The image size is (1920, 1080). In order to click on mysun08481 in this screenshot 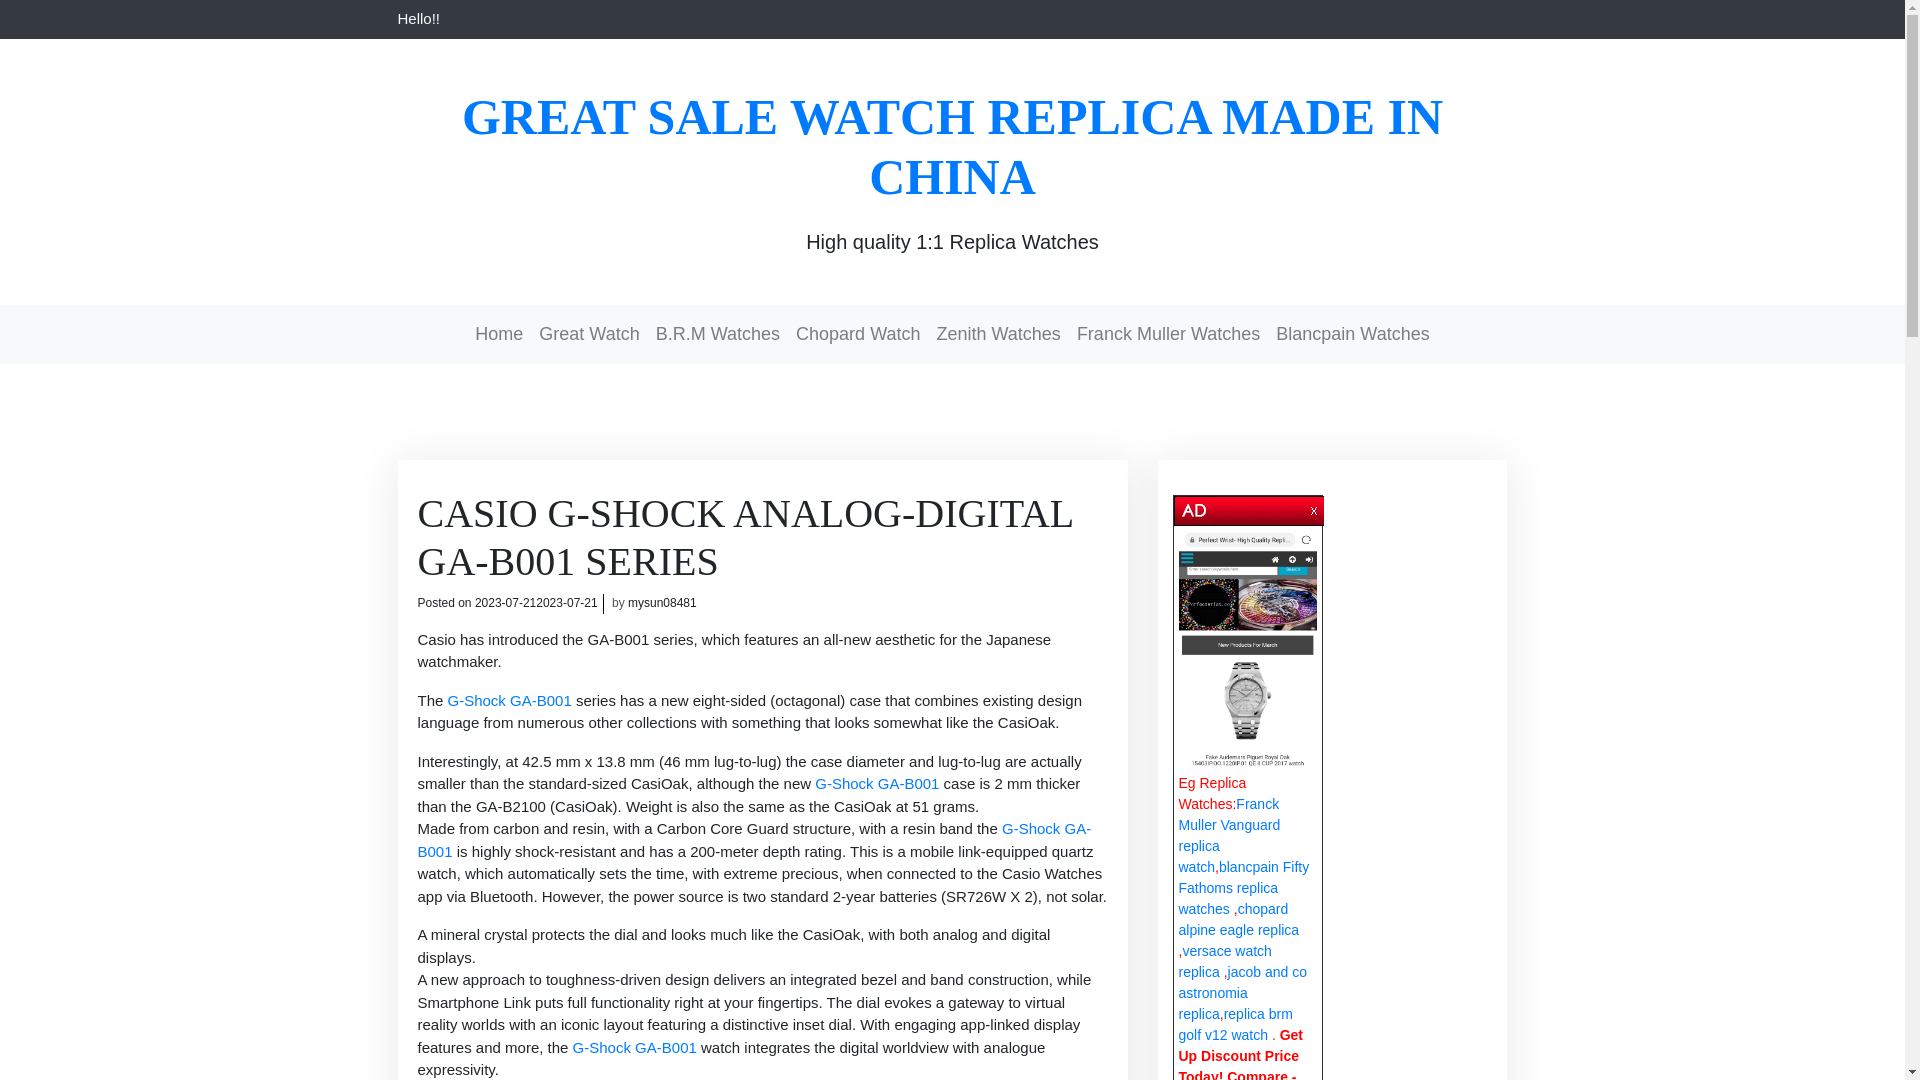, I will do `click(662, 603)`.